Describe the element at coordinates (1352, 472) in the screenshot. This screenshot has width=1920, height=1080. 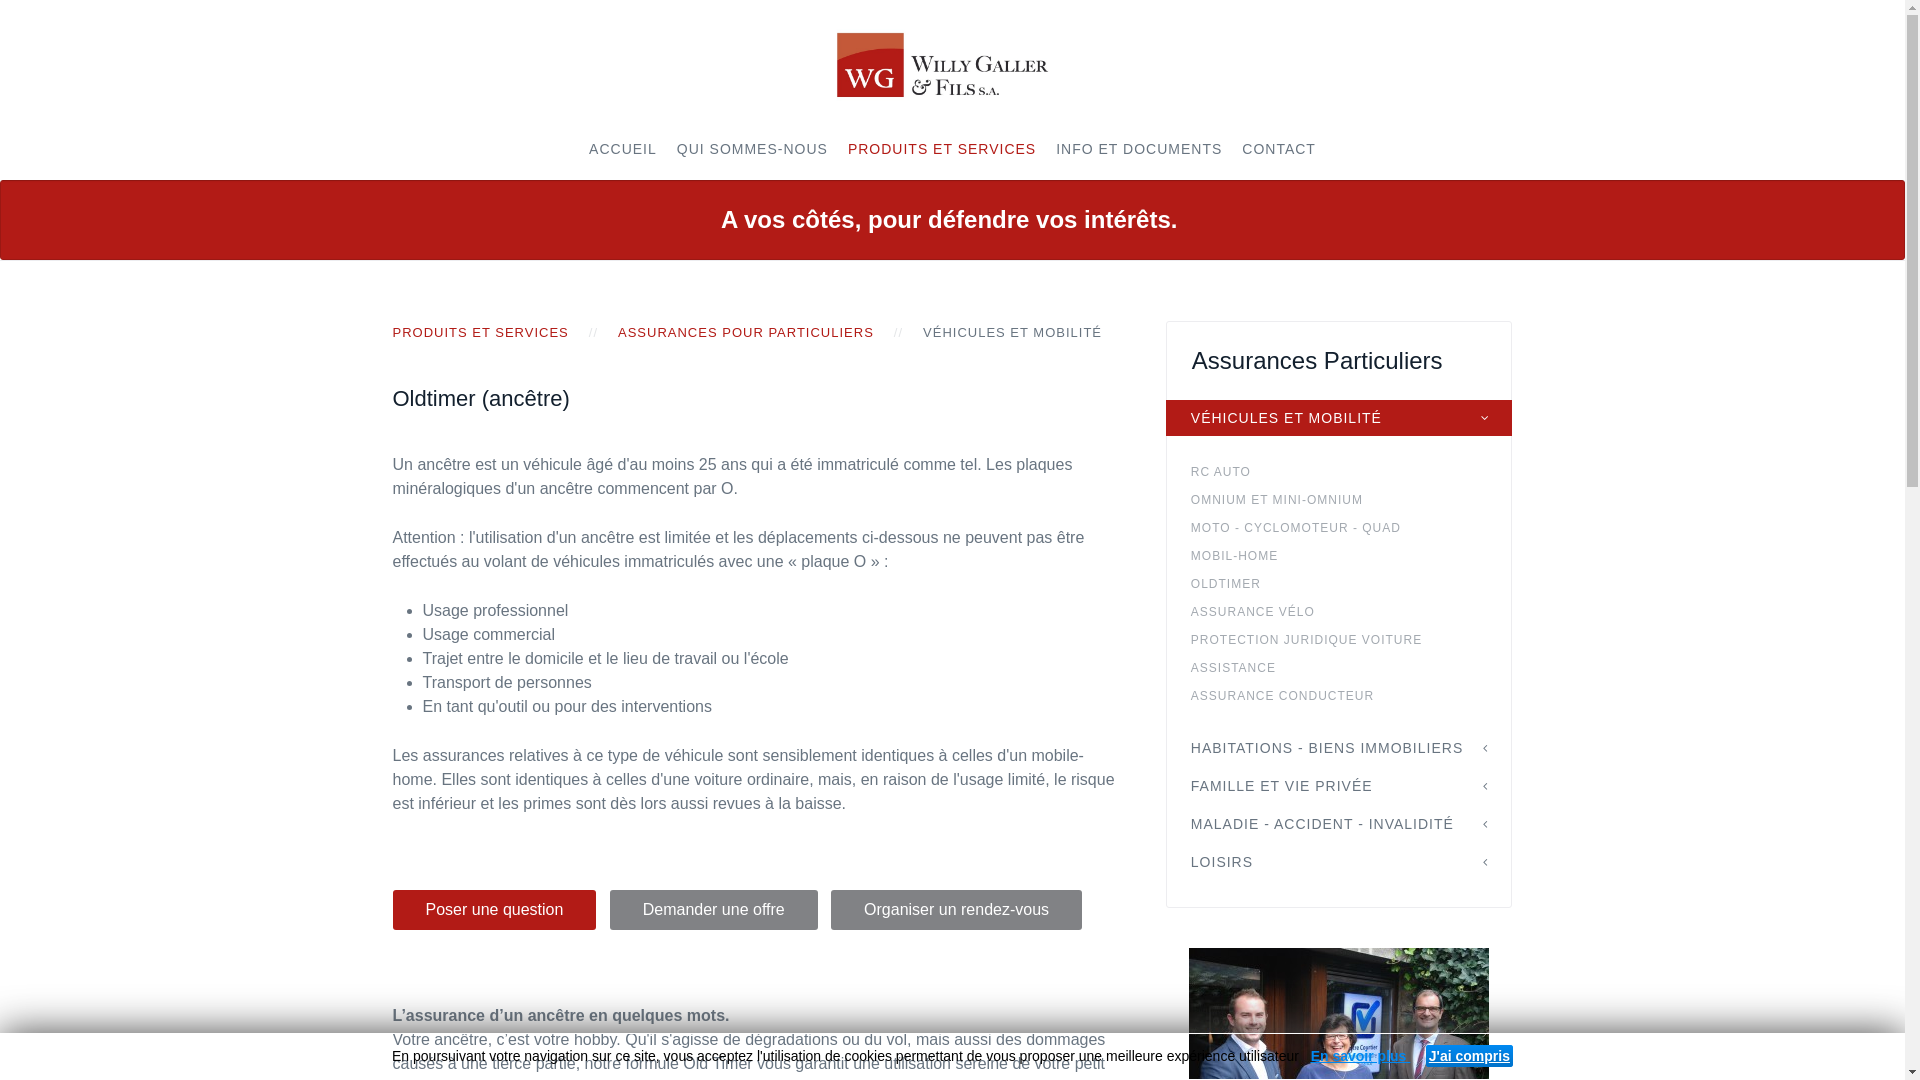
I see `RC AUTO` at that location.